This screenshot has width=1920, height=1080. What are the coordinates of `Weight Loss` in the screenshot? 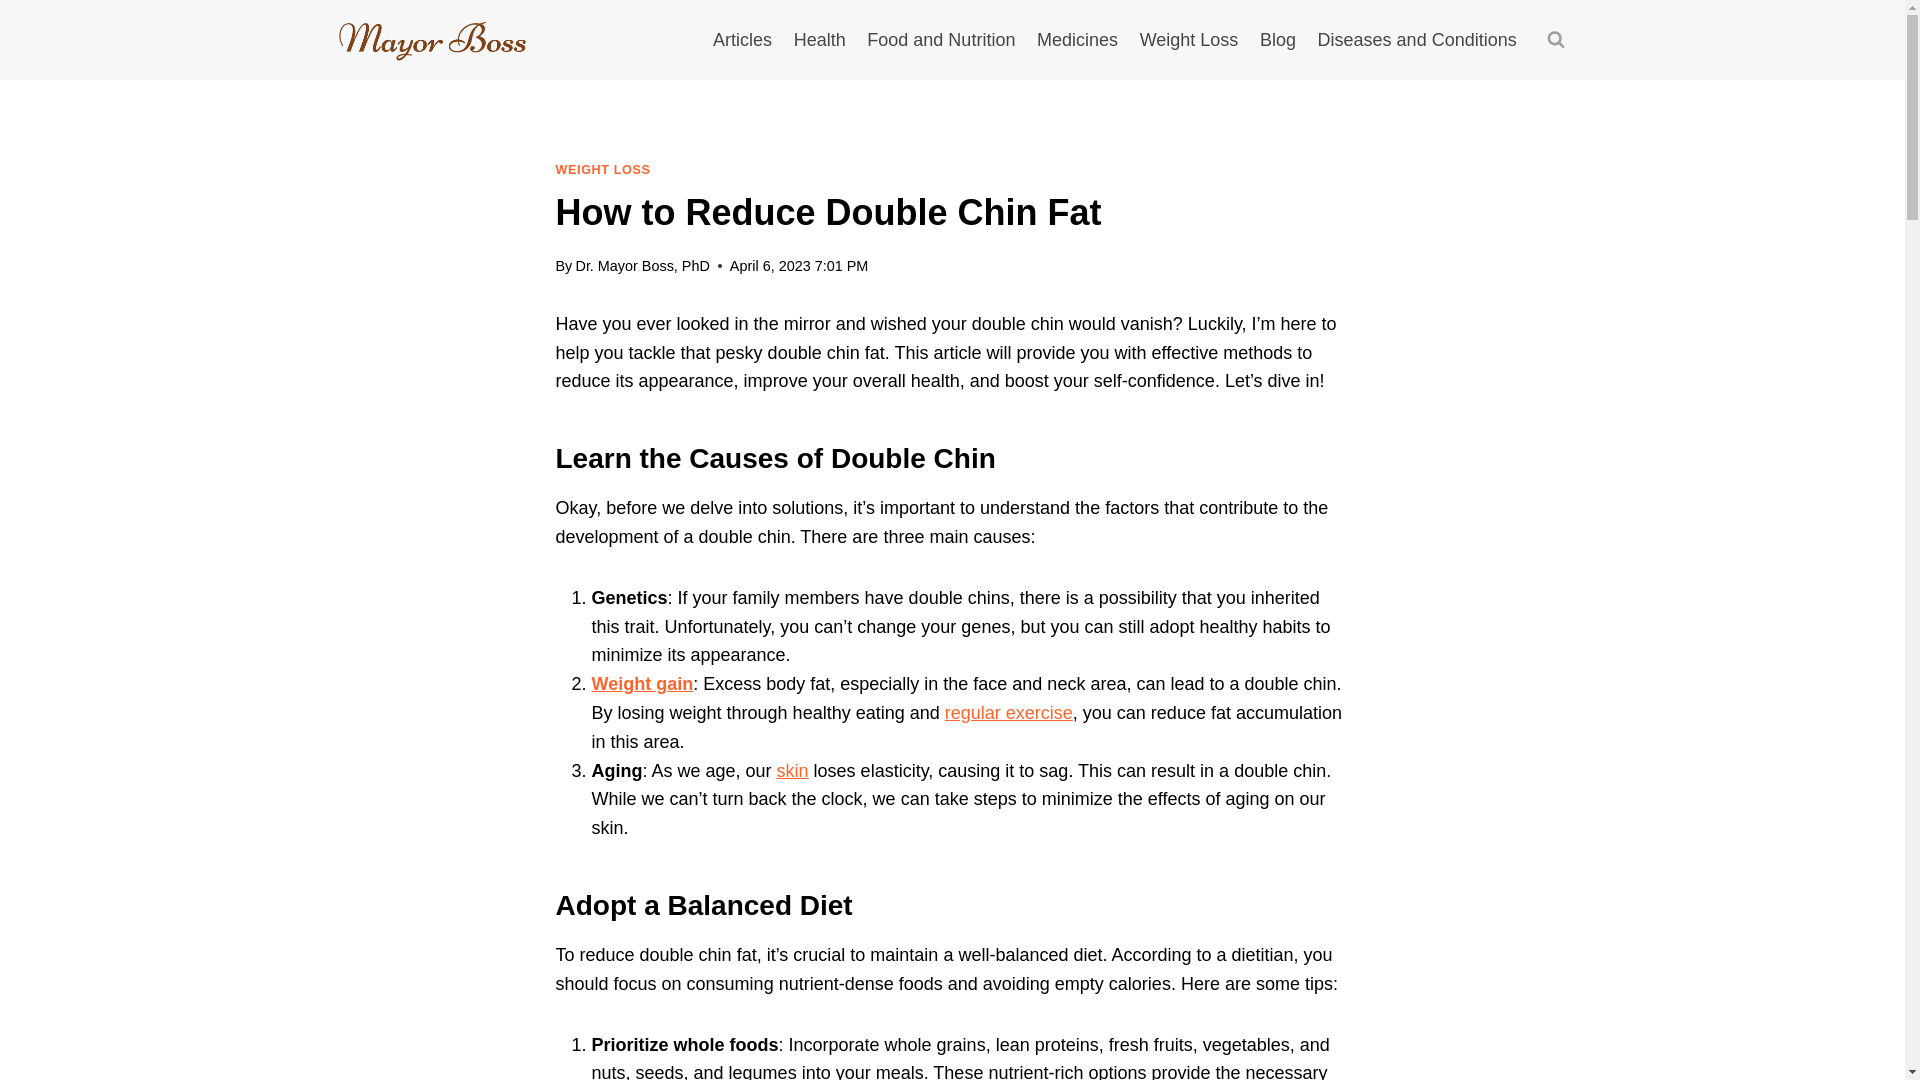 It's located at (1188, 40).